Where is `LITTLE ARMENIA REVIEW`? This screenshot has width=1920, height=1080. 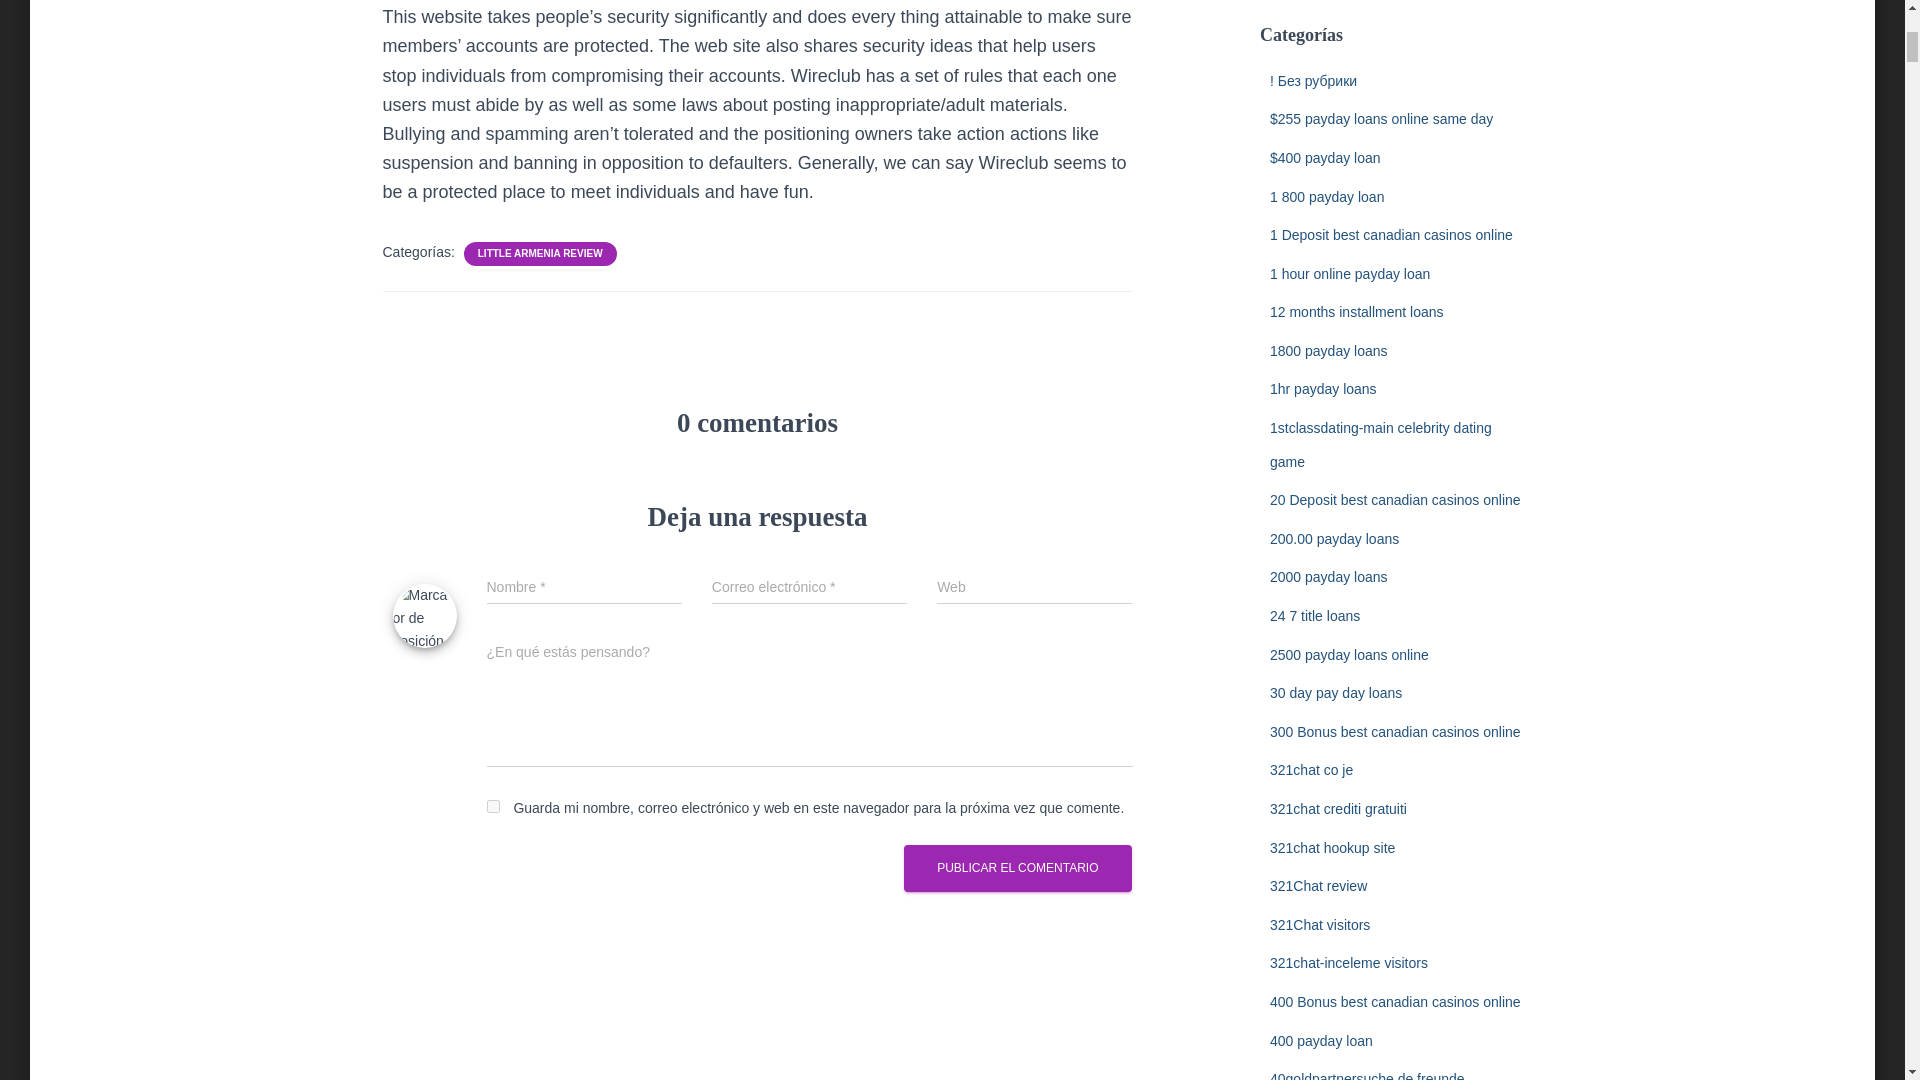 LITTLE ARMENIA REVIEW is located at coordinates (540, 254).